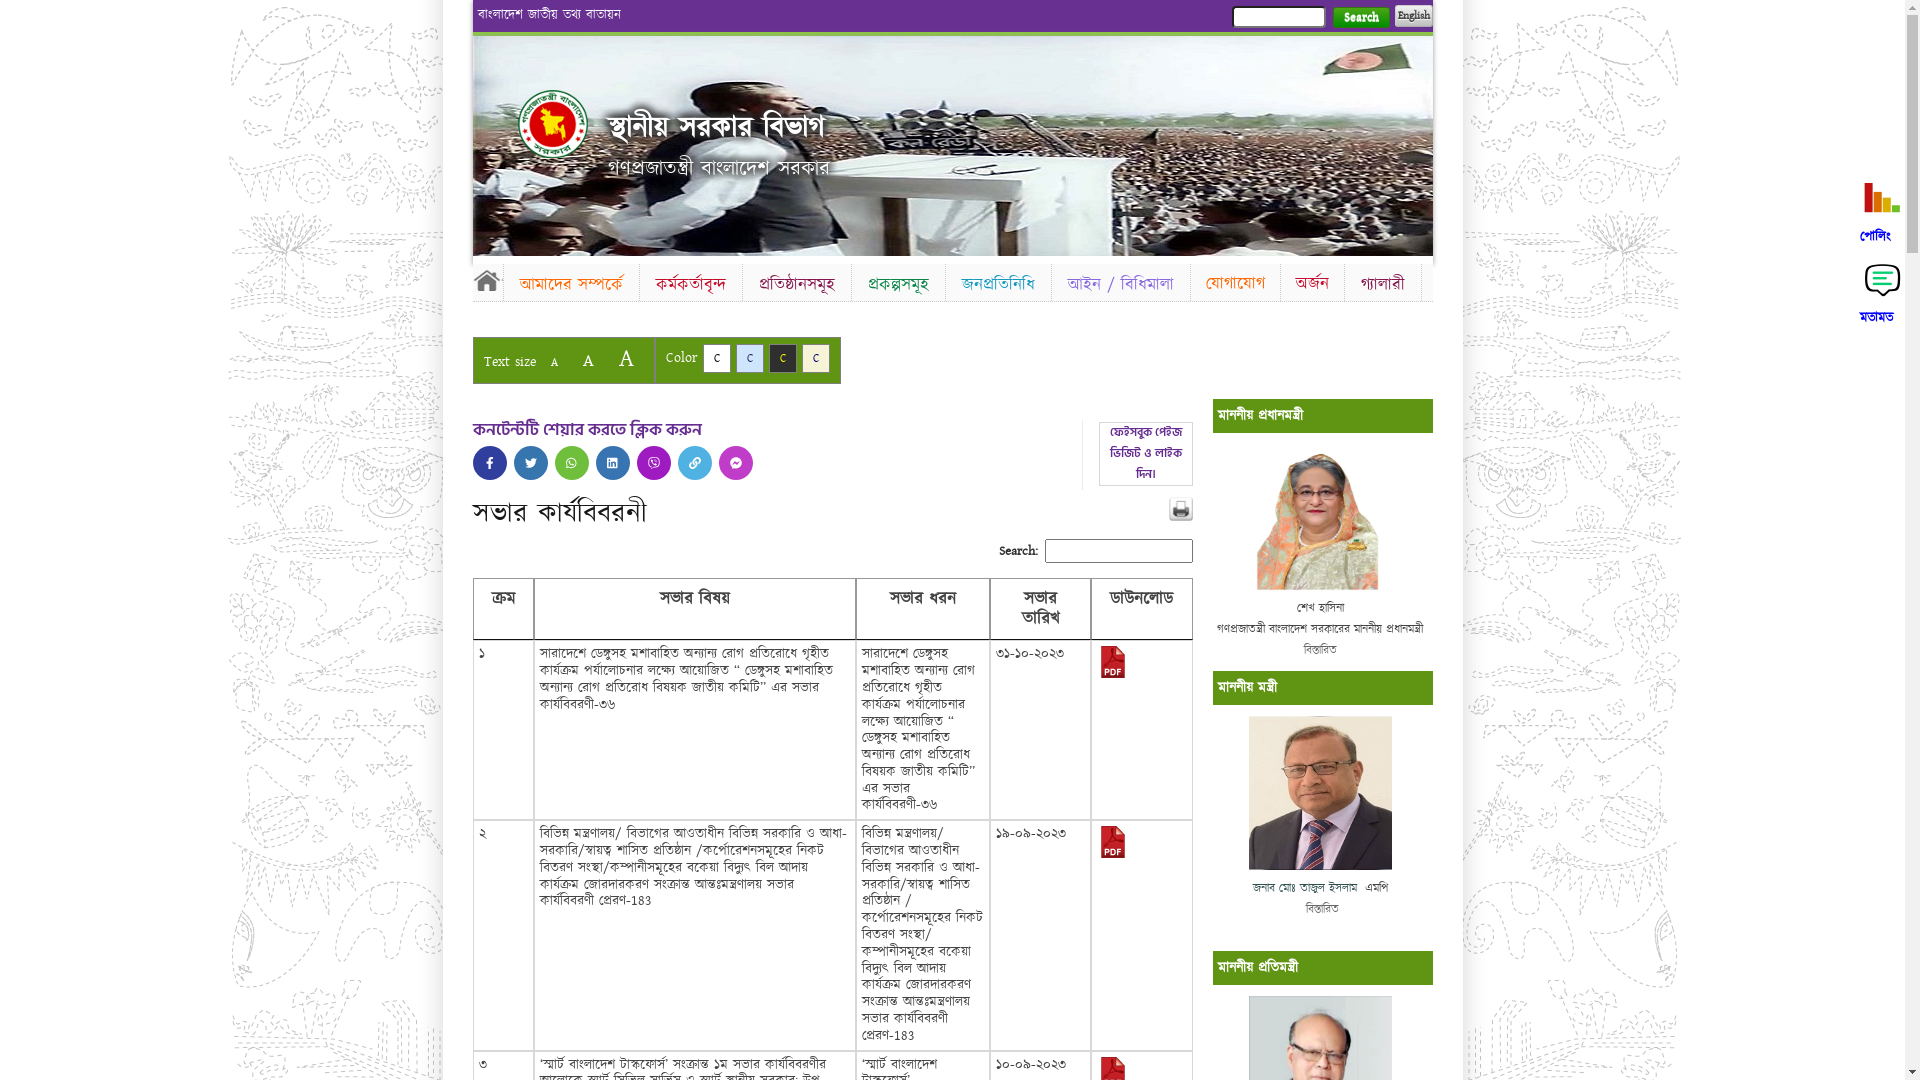 This screenshot has height=1080, width=1920. Describe the element at coordinates (554, 362) in the screenshot. I see `A` at that location.